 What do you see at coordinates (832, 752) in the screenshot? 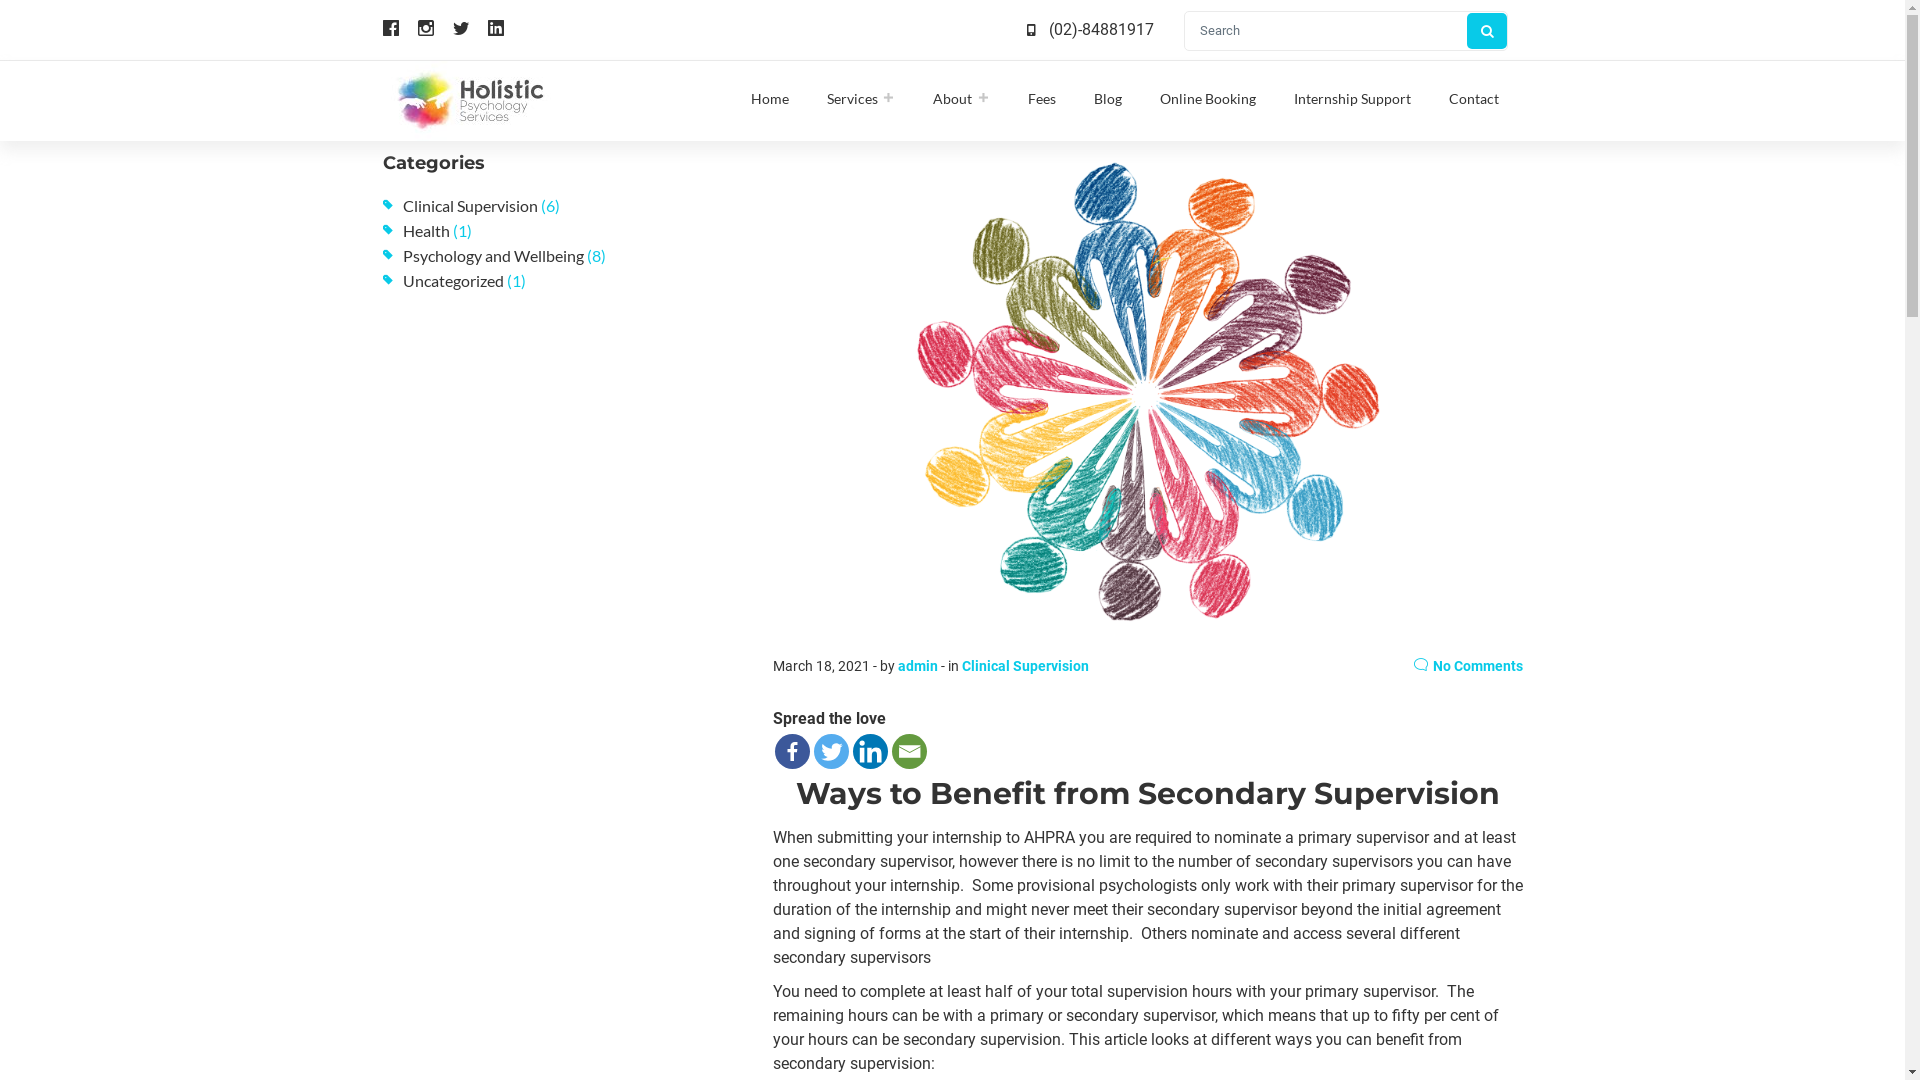
I see `Twitter` at bounding box center [832, 752].